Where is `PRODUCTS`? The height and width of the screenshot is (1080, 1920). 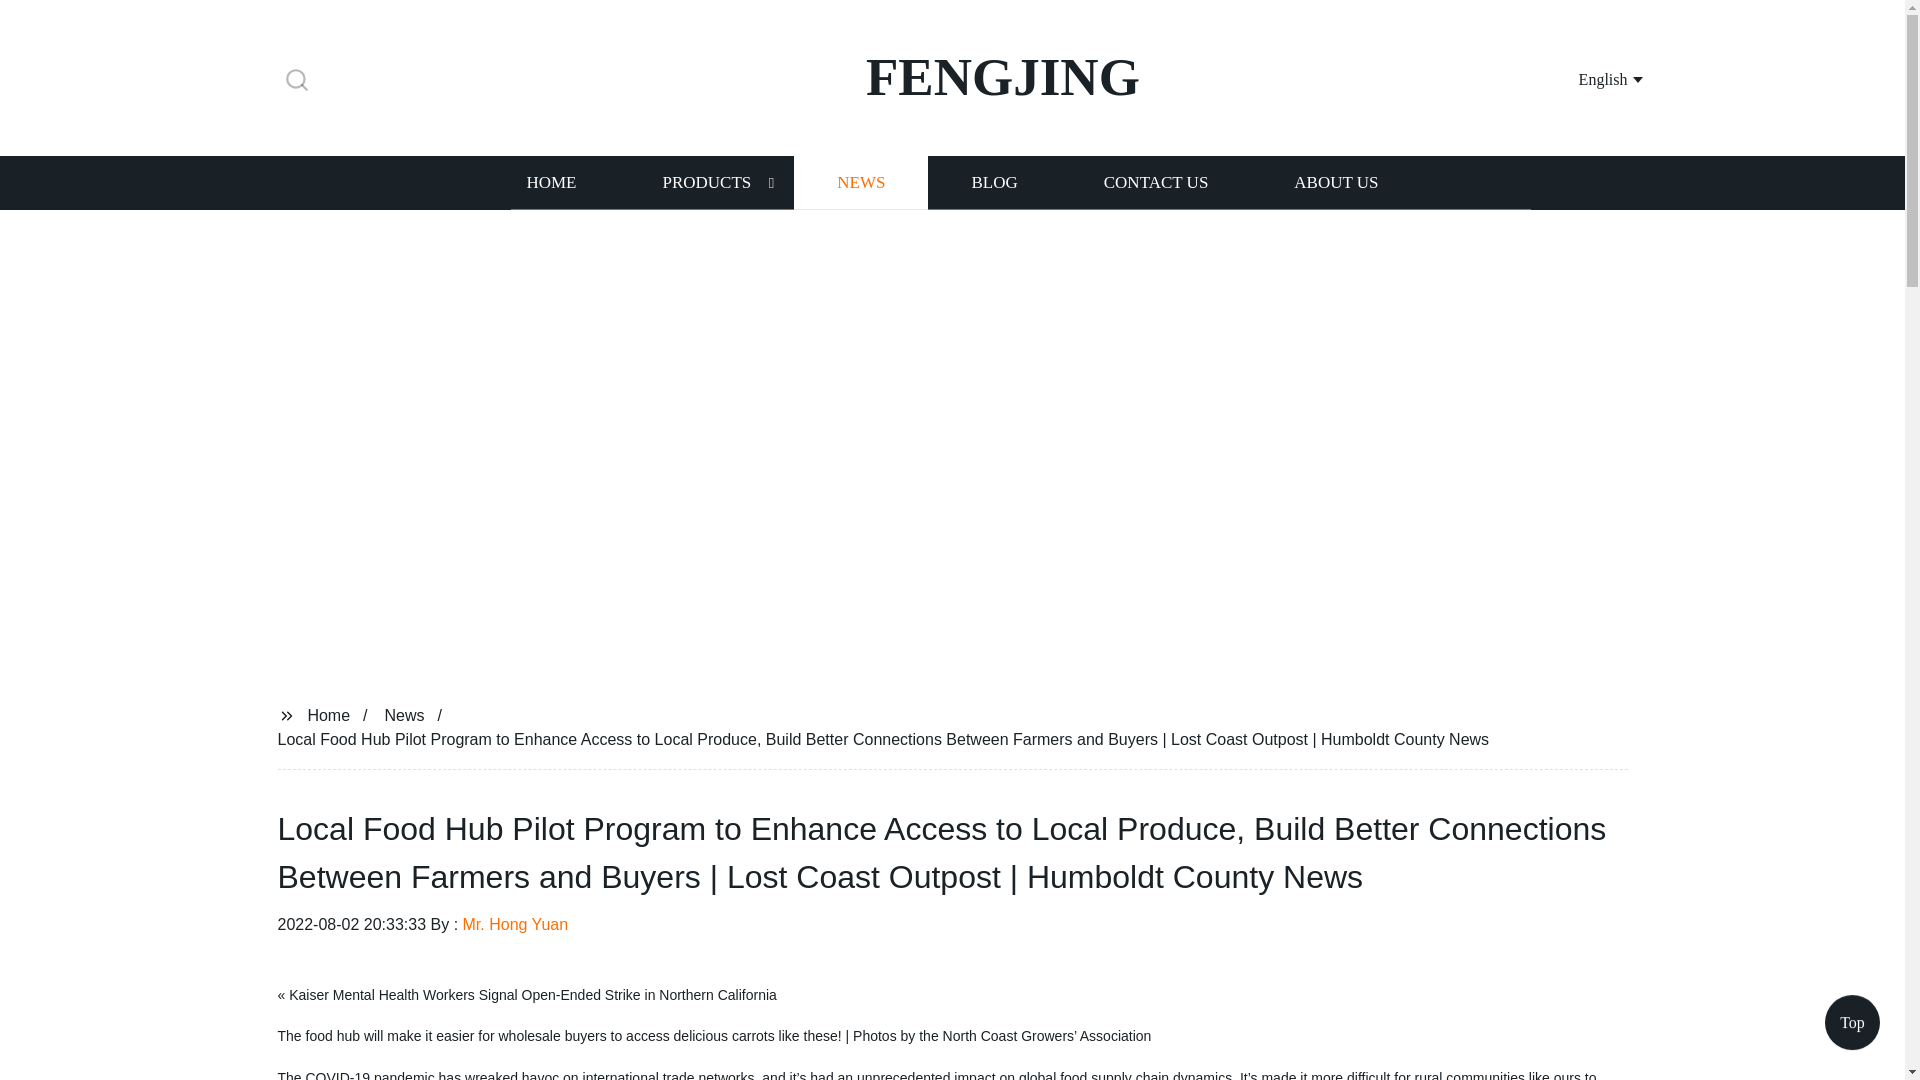
PRODUCTS is located at coordinates (706, 182).